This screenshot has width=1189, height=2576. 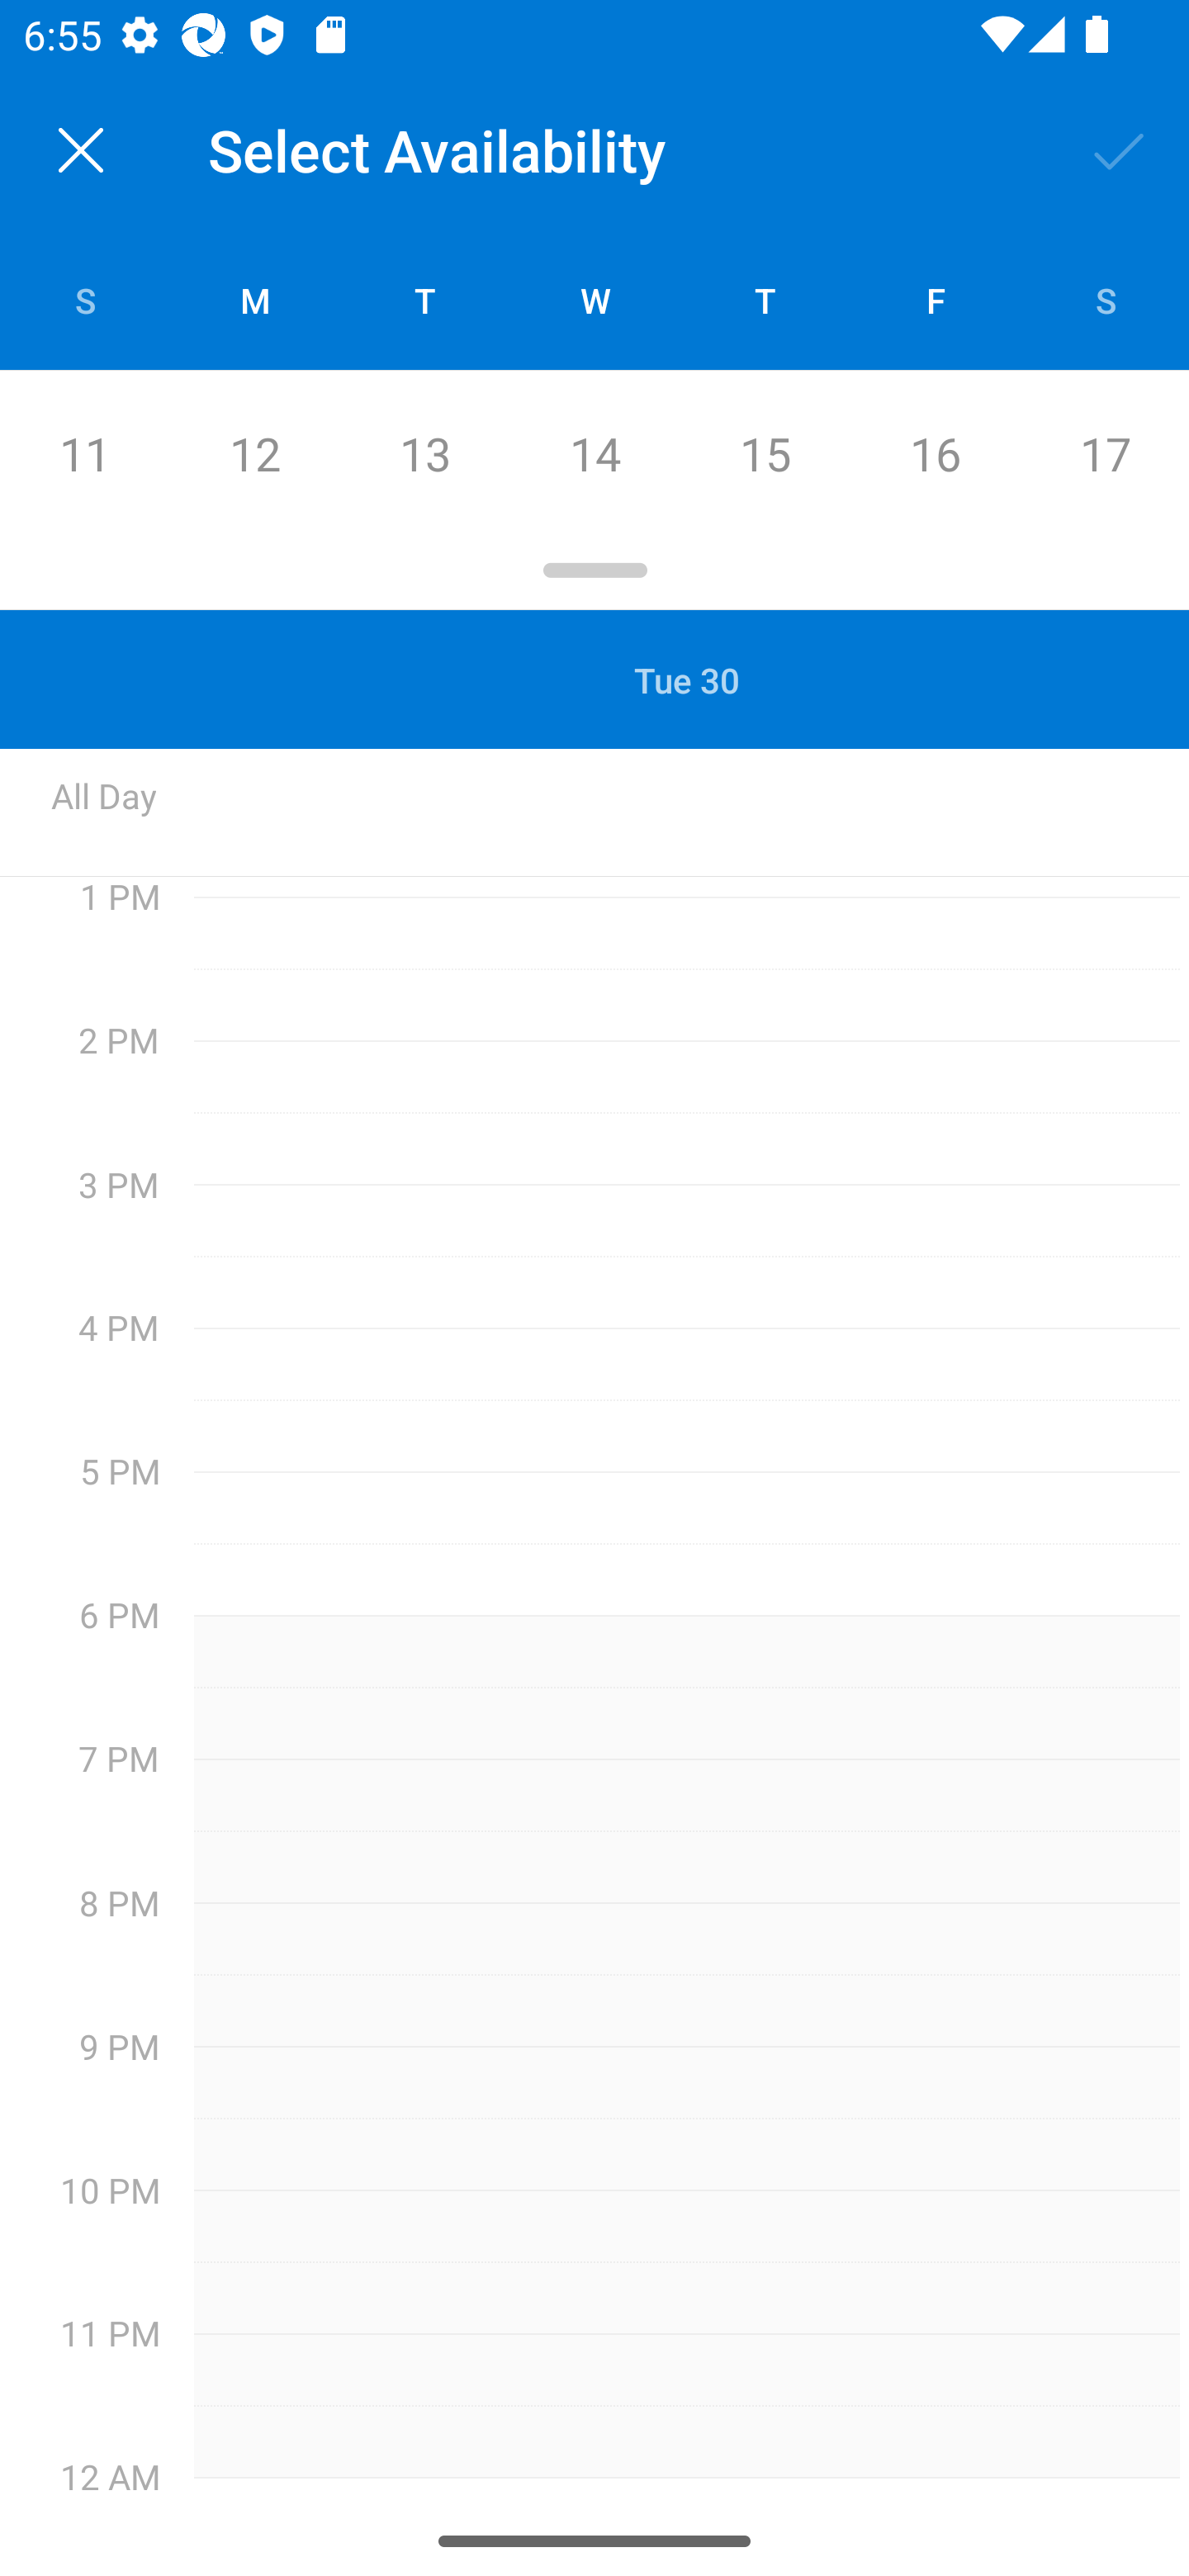 I want to click on 11 Sunday, February 11, so click(x=84, y=456).